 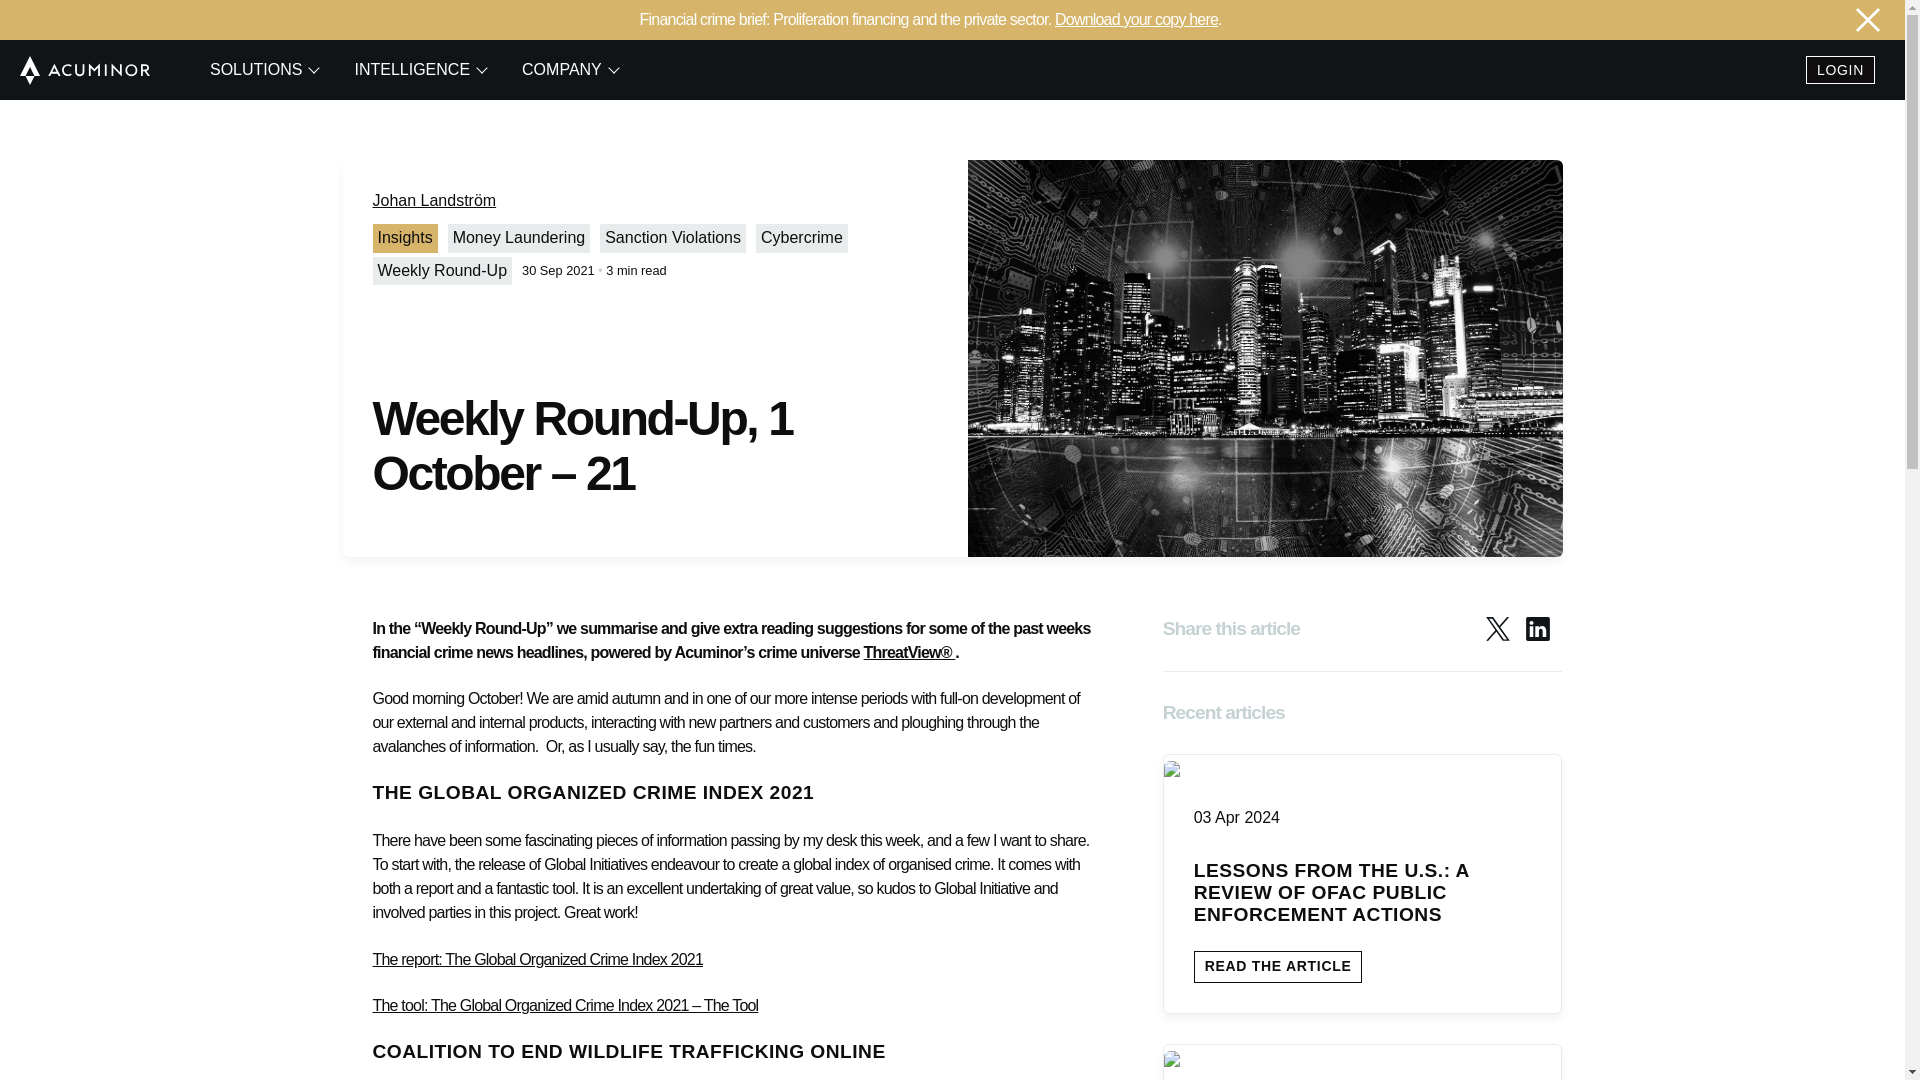 I want to click on Insights, so click(x=406, y=237).